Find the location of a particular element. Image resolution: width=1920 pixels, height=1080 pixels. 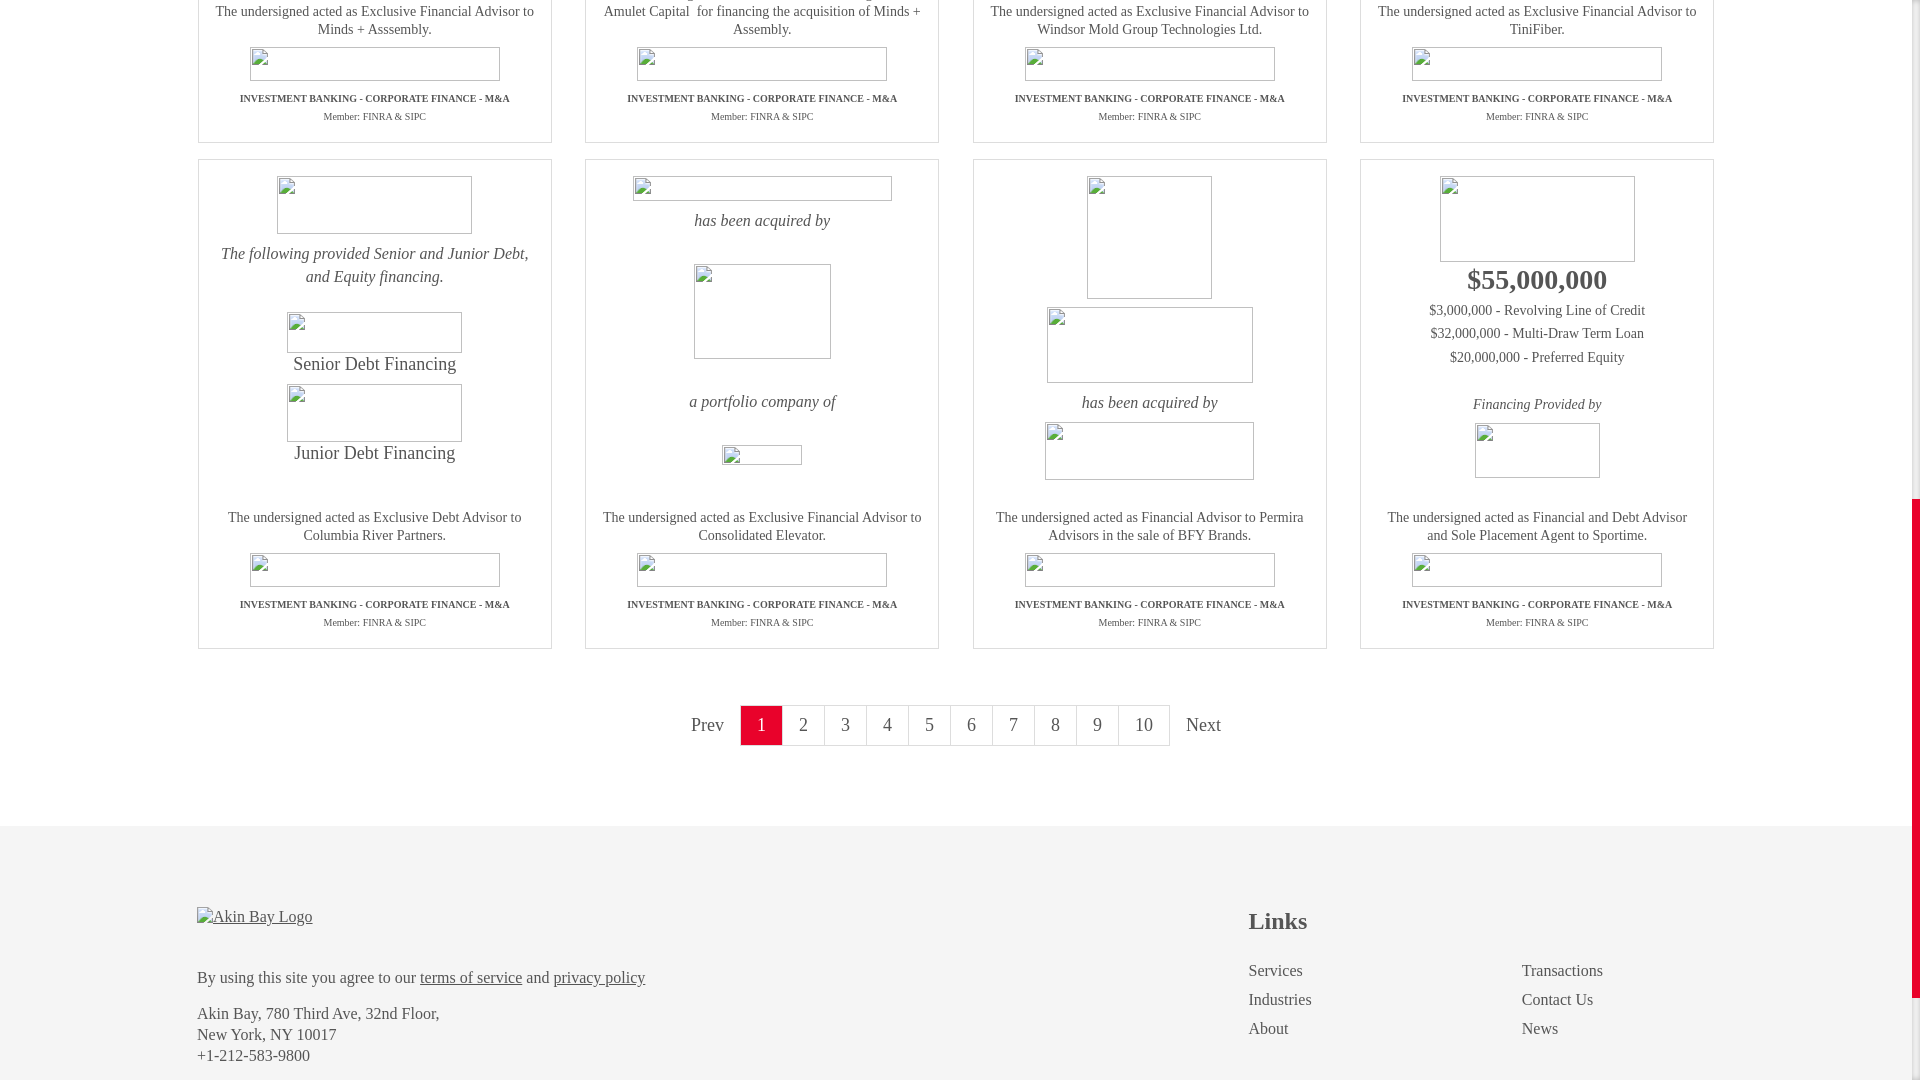

Prev is located at coordinates (707, 724).